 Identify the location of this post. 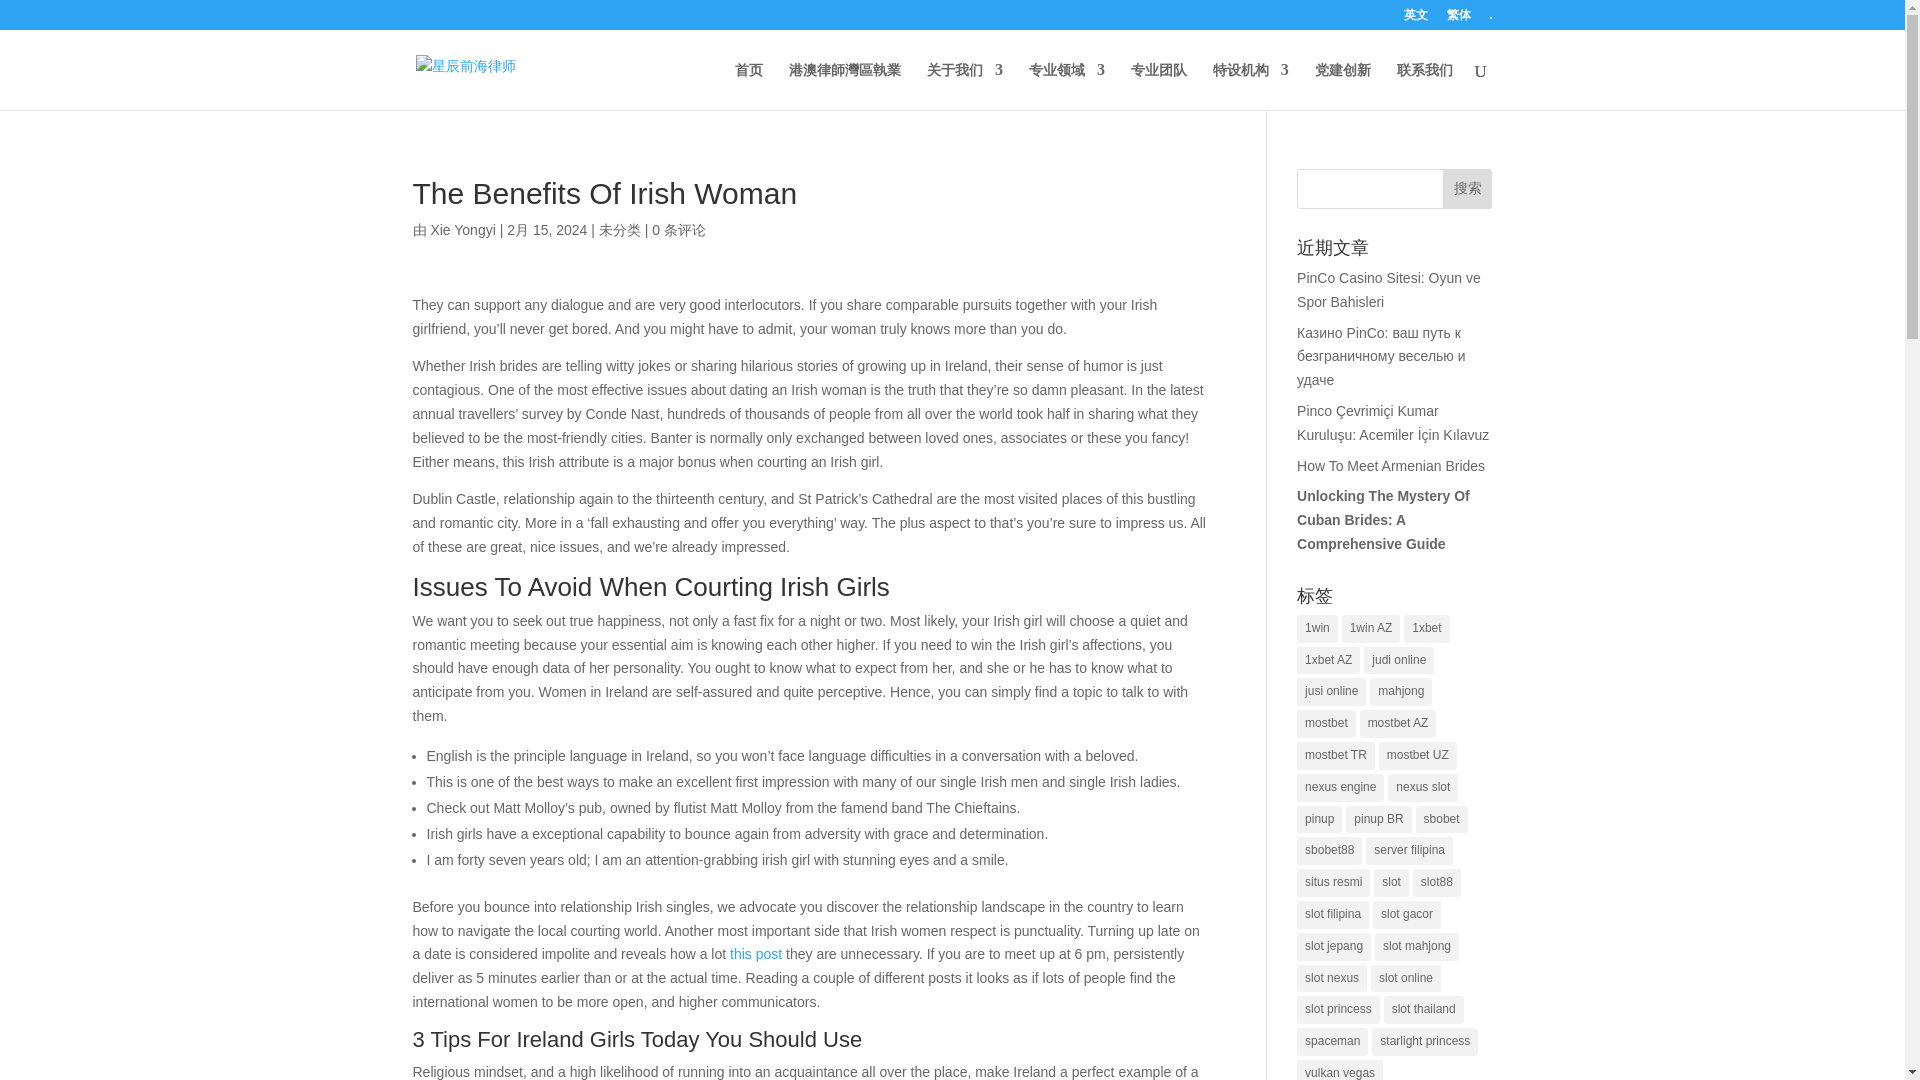
(755, 954).